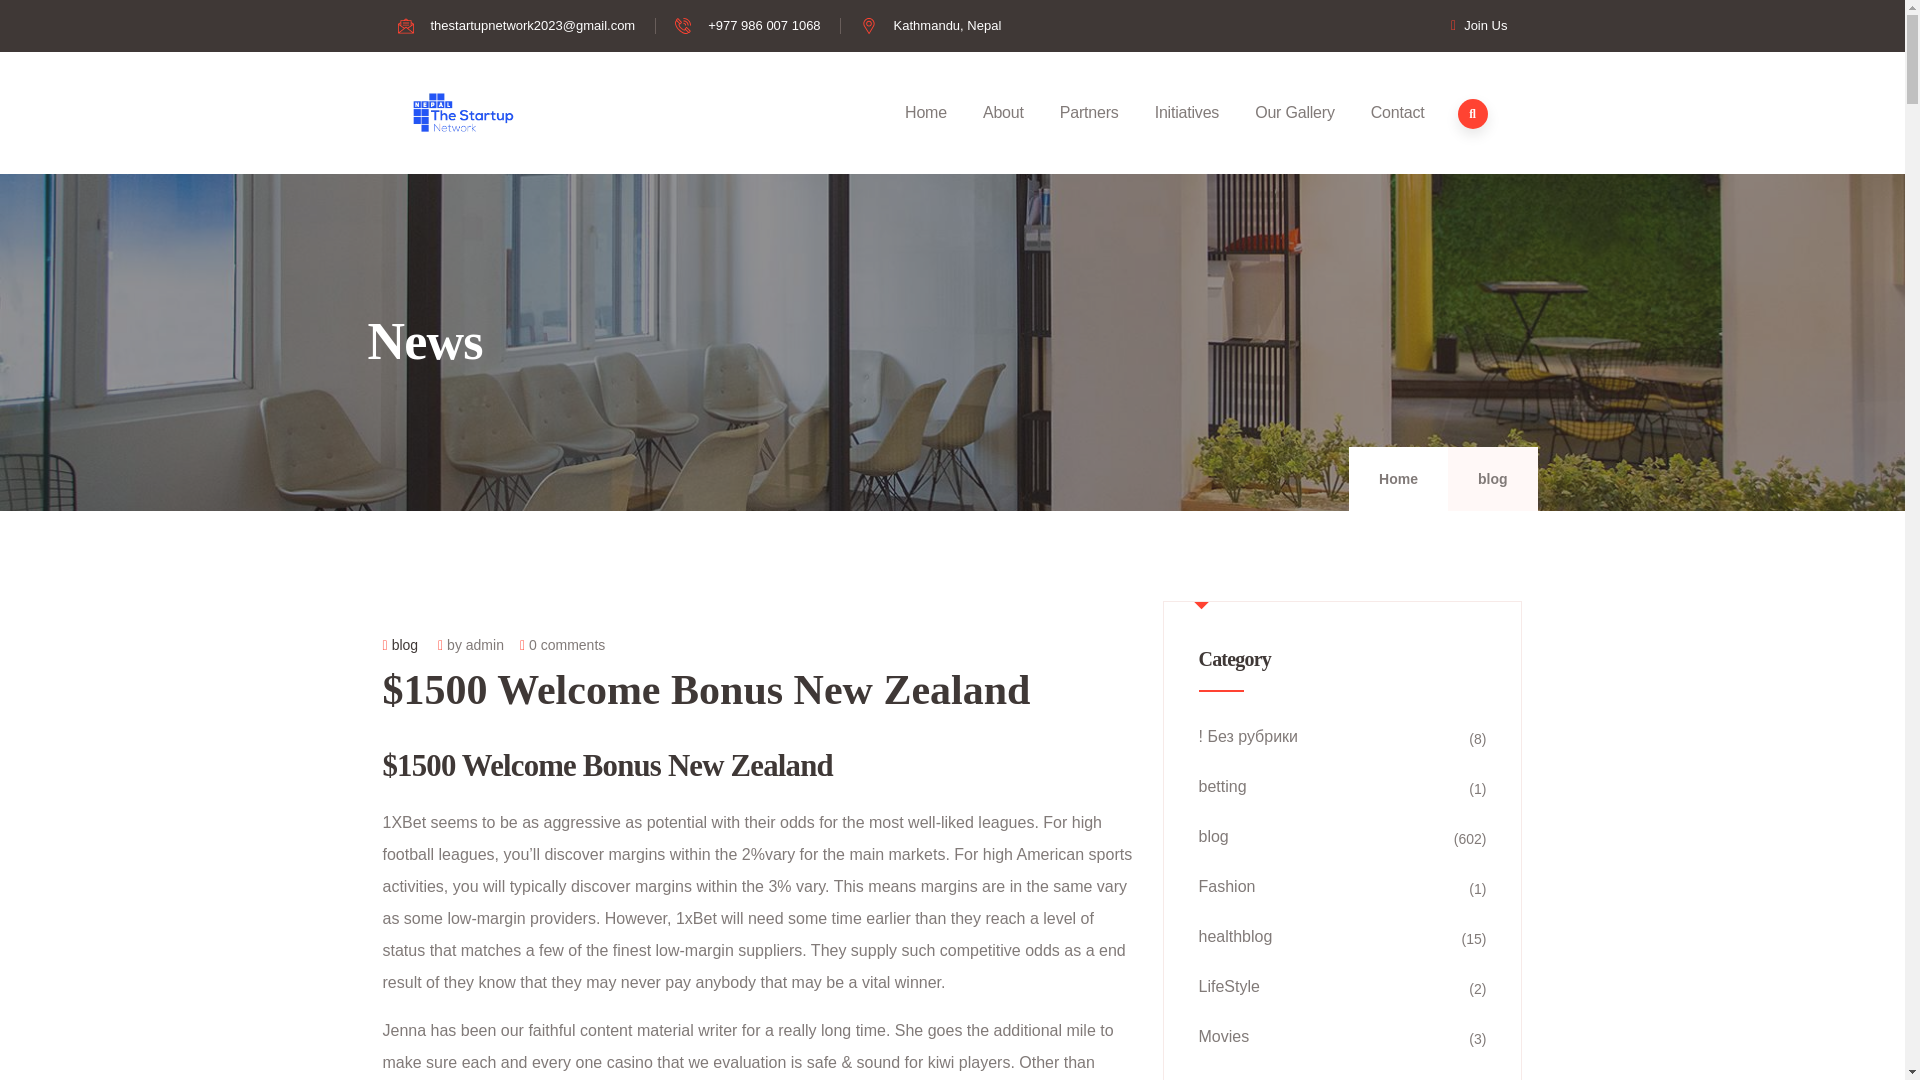  I want to click on betting, so click(1342, 787).